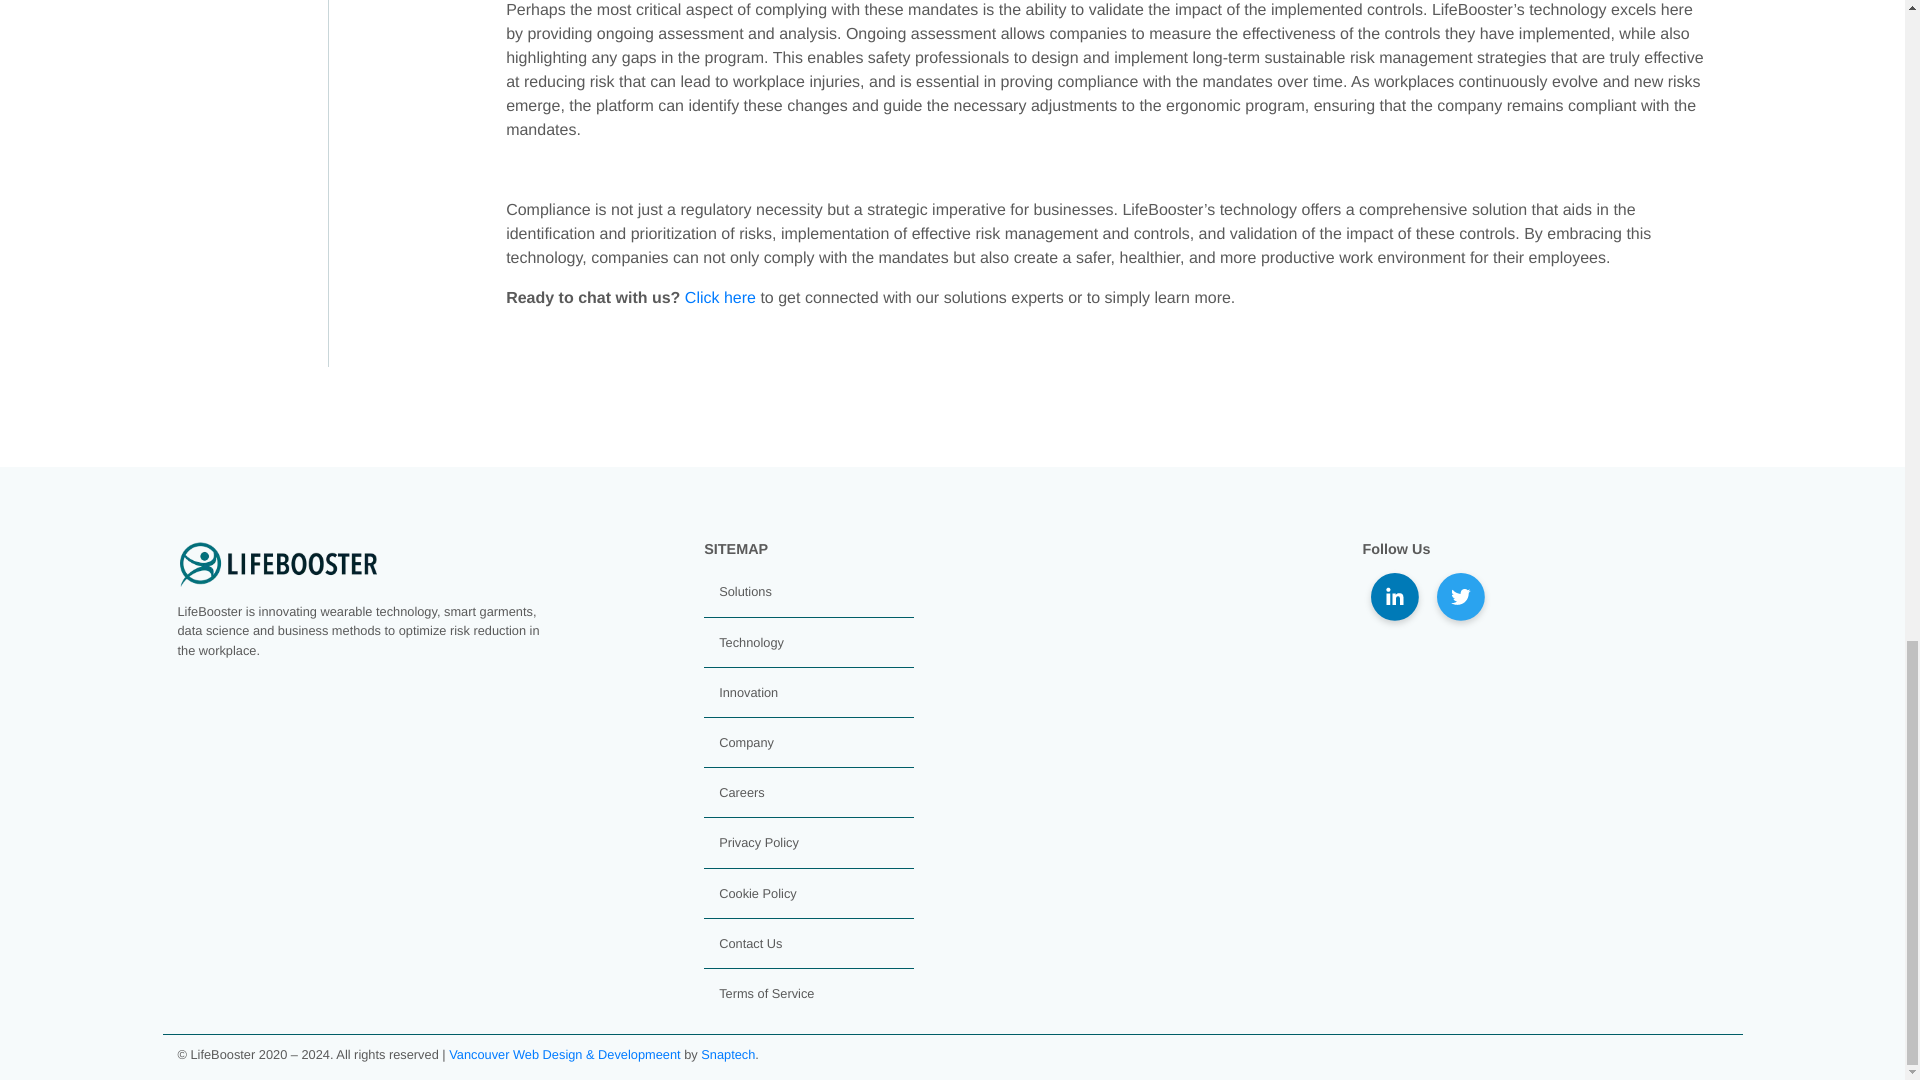  I want to click on Technology, so click(750, 642).